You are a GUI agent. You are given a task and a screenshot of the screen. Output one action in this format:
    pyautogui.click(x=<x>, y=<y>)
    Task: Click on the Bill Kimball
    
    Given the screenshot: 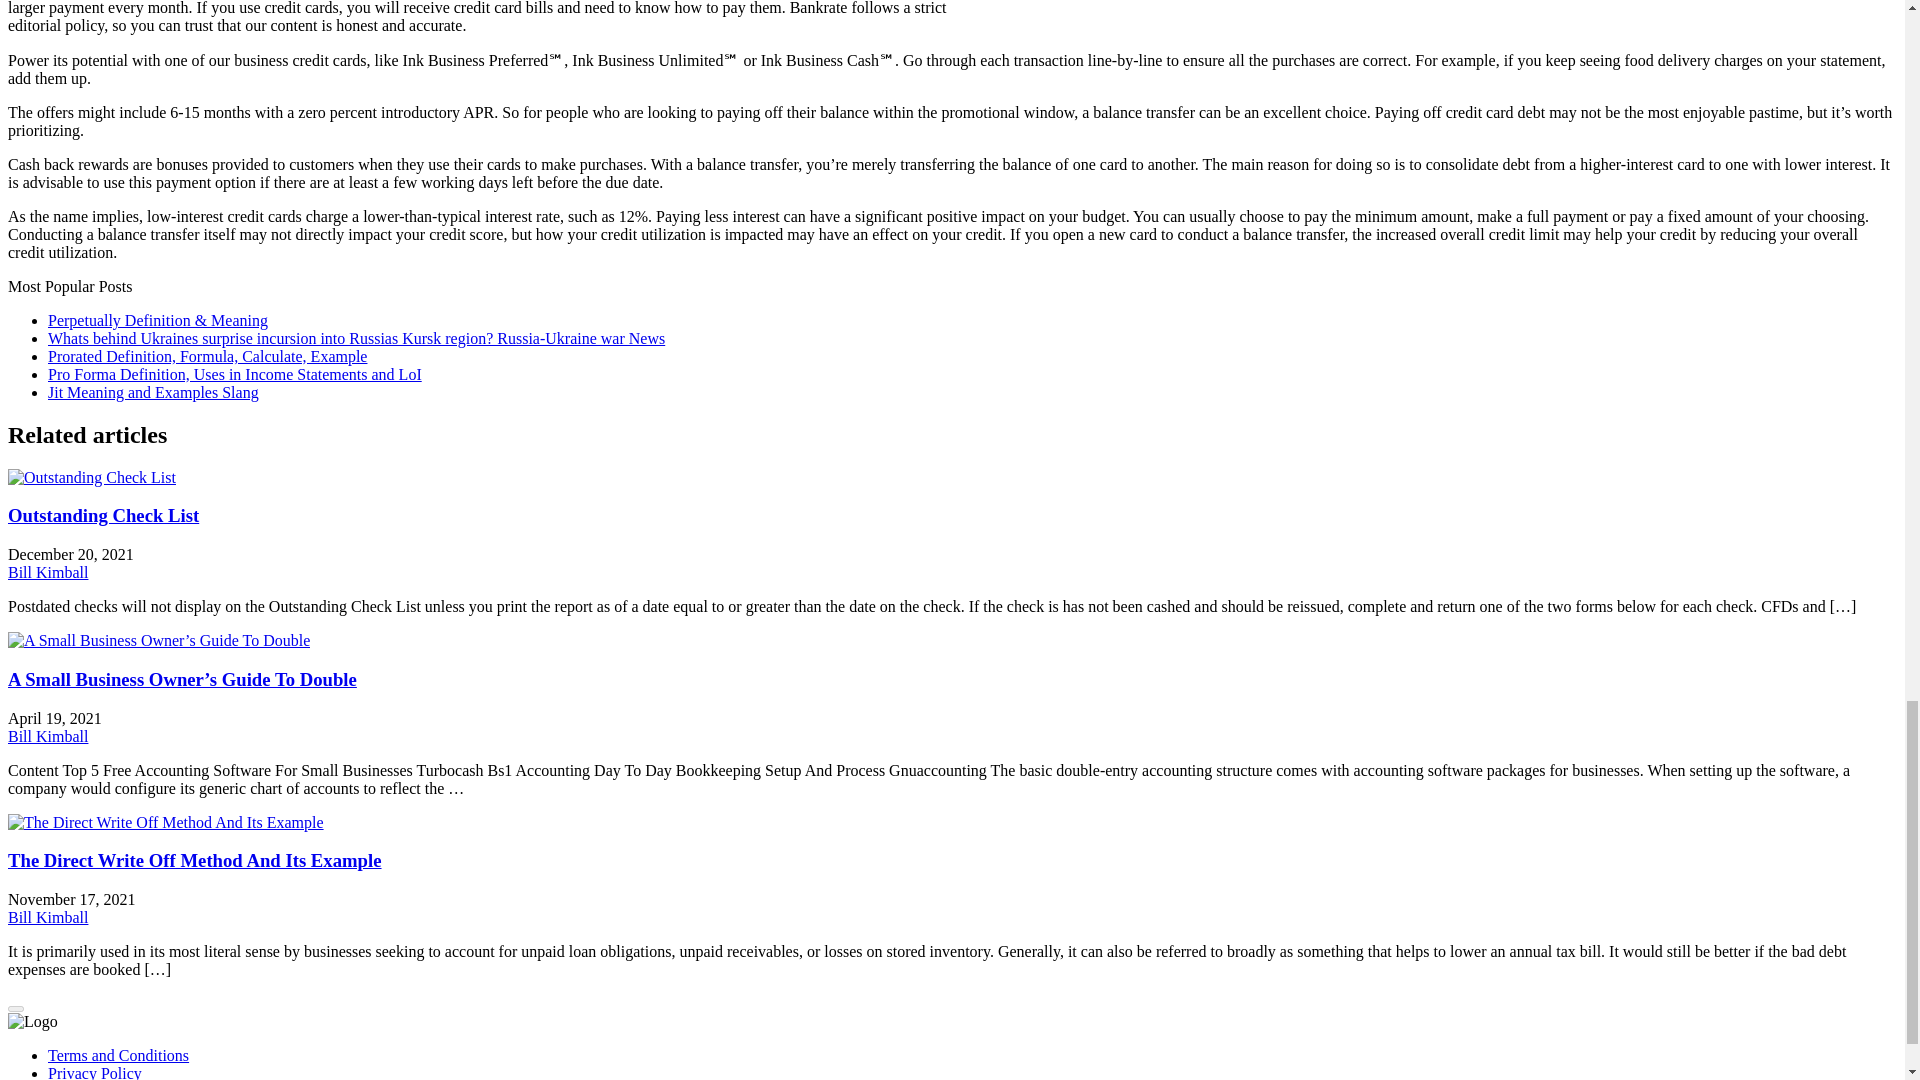 What is the action you would take?
    pyautogui.click(x=48, y=736)
    